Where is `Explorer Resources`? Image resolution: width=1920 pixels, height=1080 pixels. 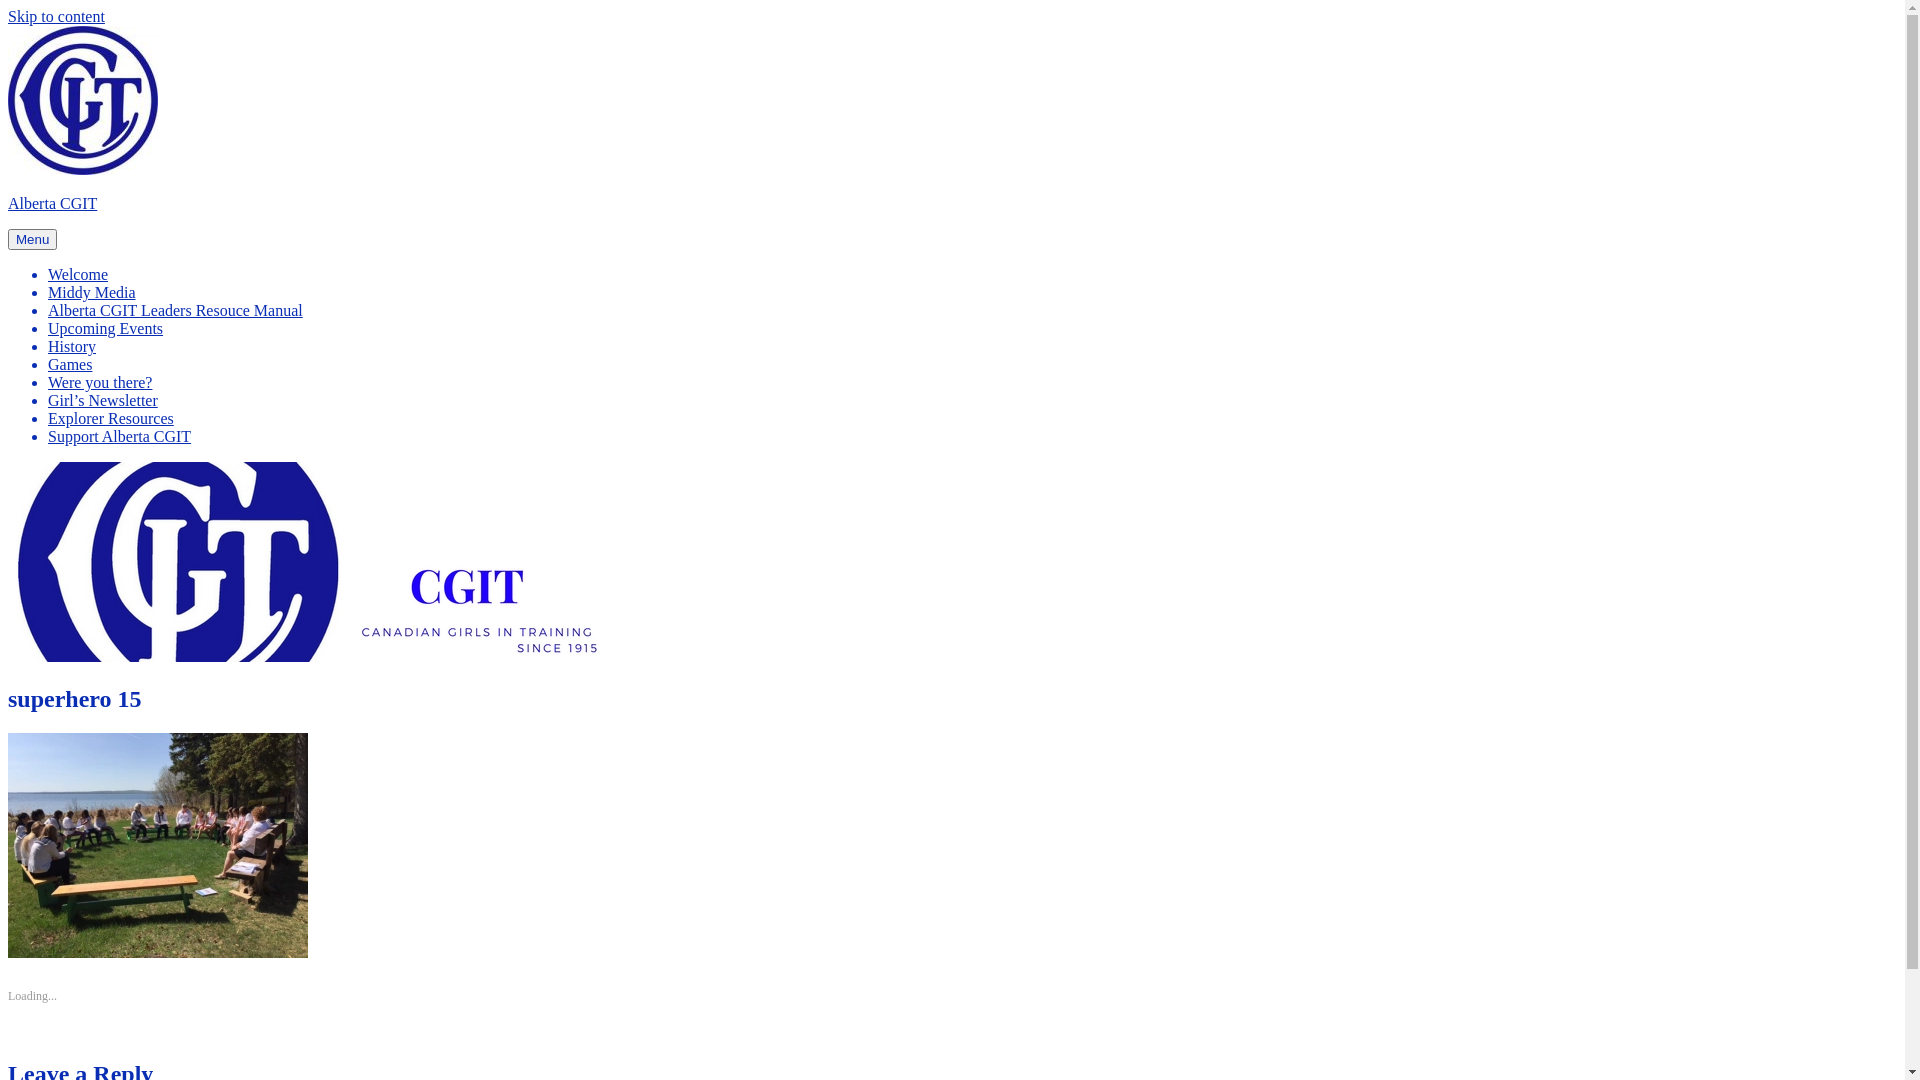 Explorer Resources is located at coordinates (111, 418).